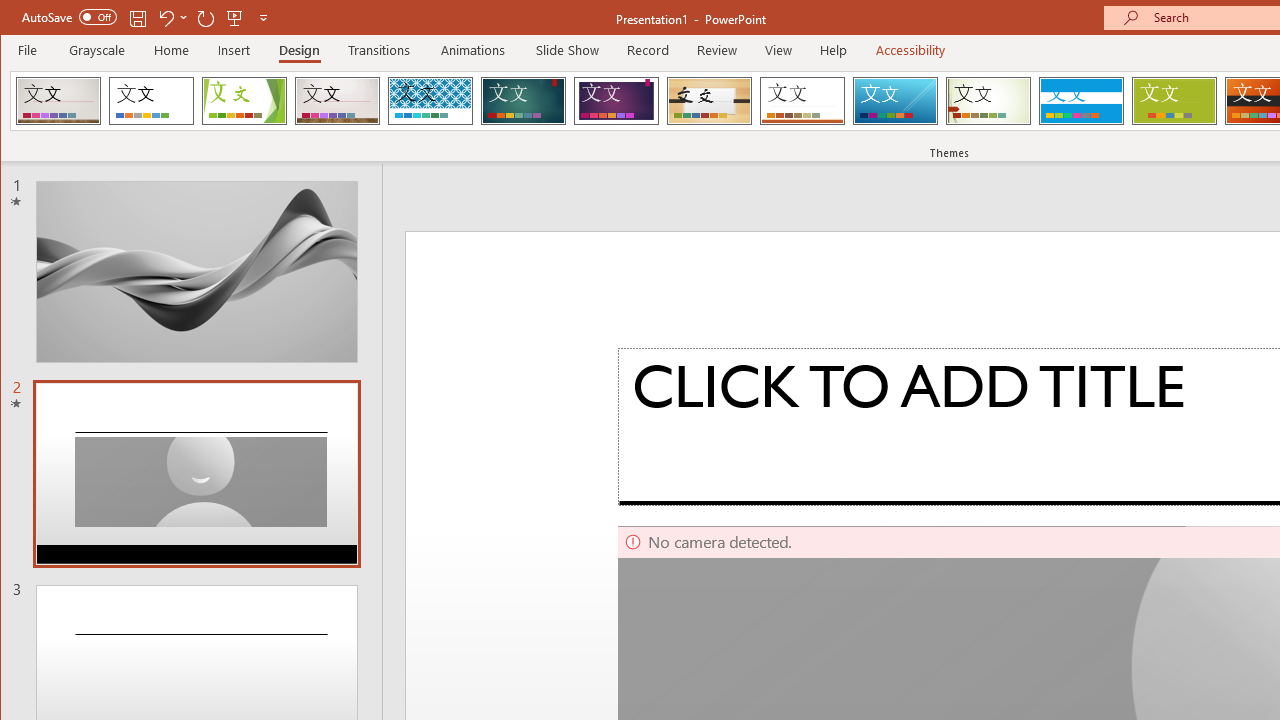 The width and height of the screenshot is (1280, 720). Describe the element at coordinates (98, 50) in the screenshot. I see `Grayscale` at that location.